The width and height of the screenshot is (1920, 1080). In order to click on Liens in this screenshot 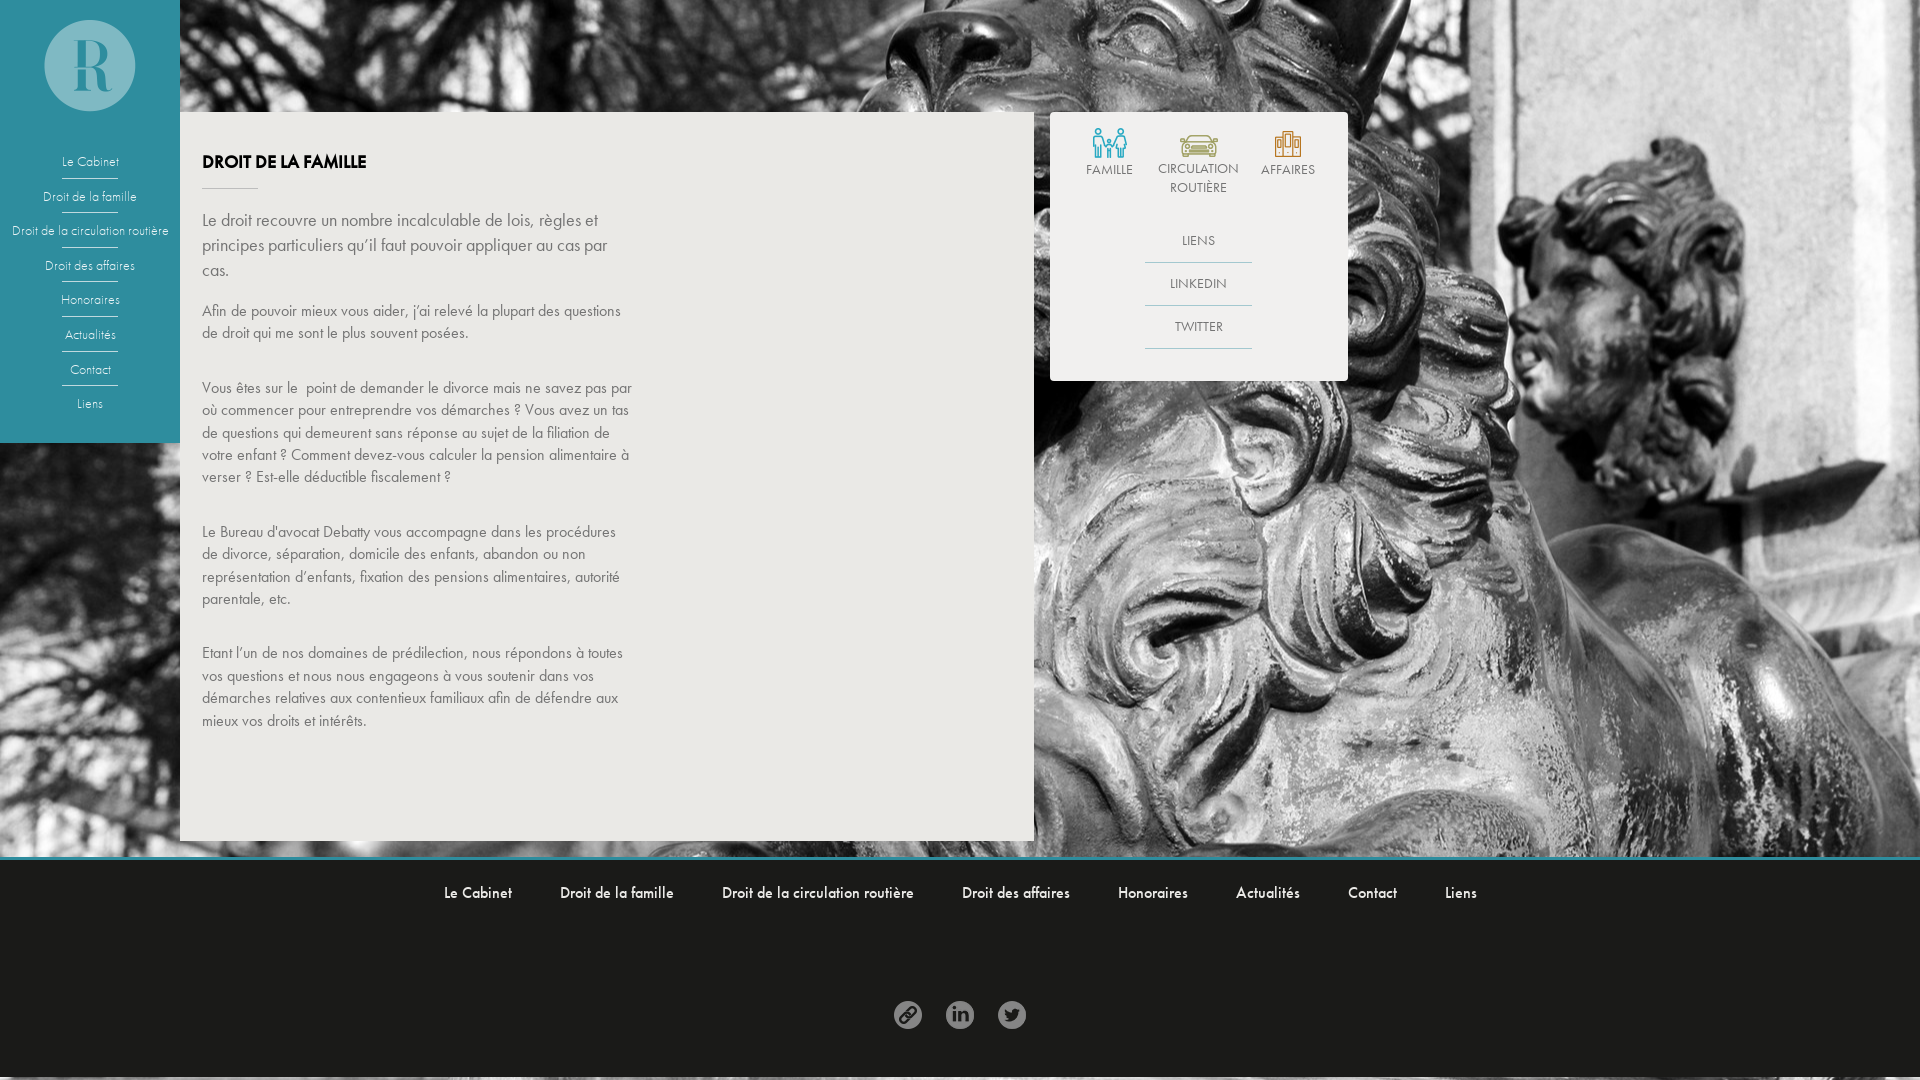, I will do `click(1460, 893)`.